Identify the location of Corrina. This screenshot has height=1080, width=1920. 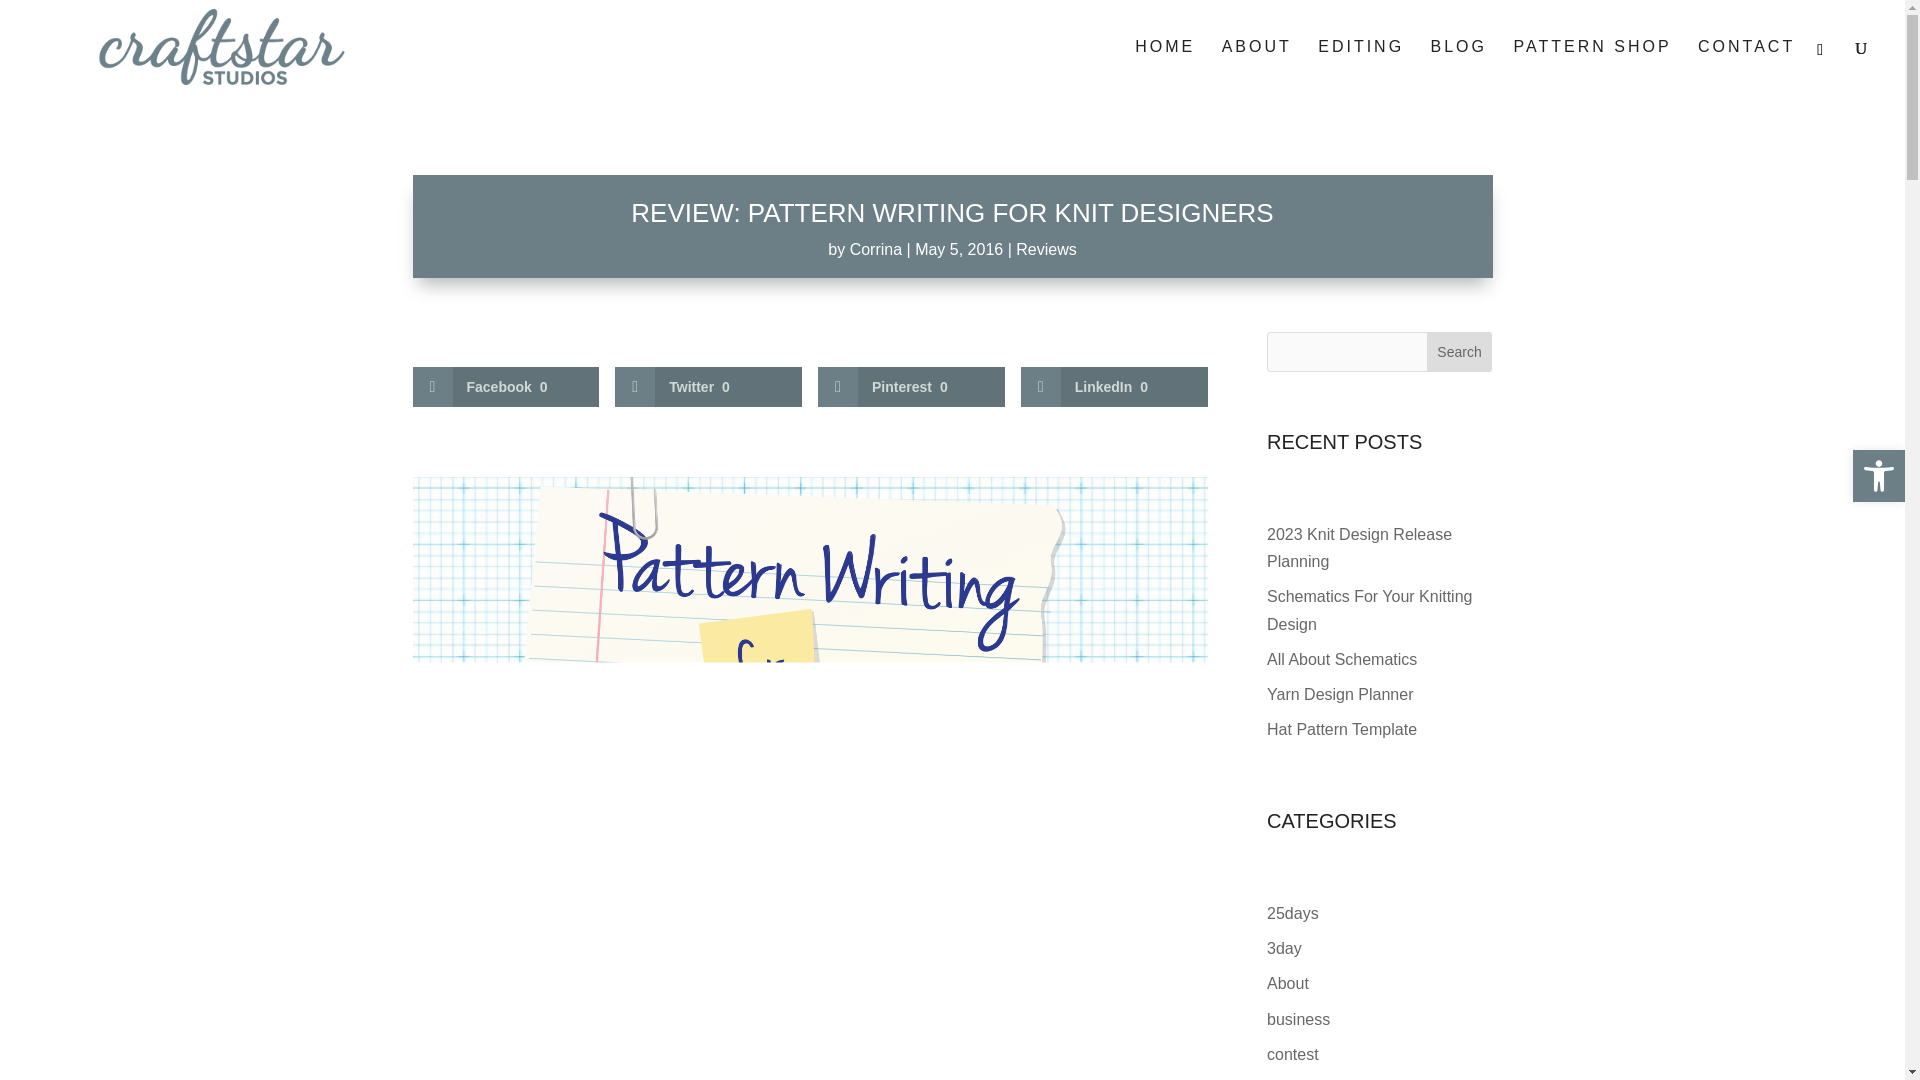
(876, 249).